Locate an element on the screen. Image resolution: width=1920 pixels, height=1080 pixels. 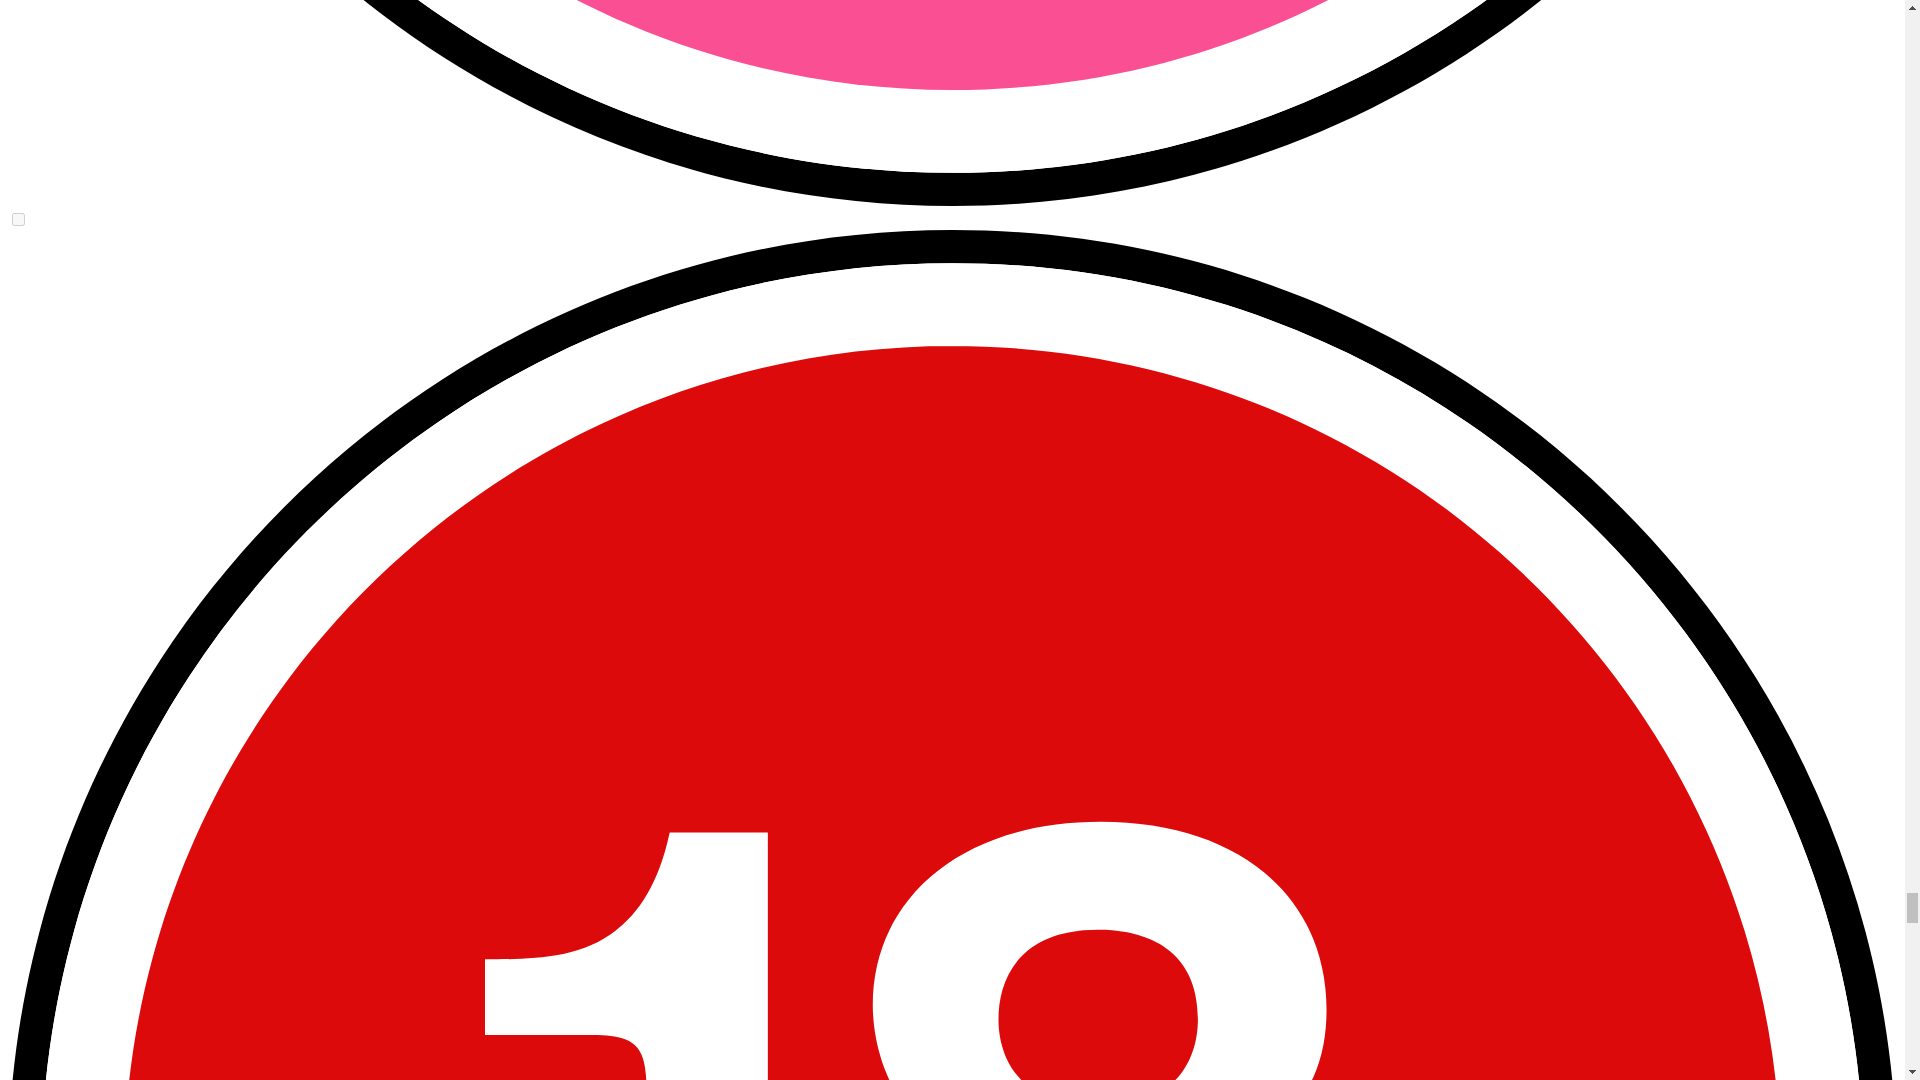
15 is located at coordinates (18, 218).